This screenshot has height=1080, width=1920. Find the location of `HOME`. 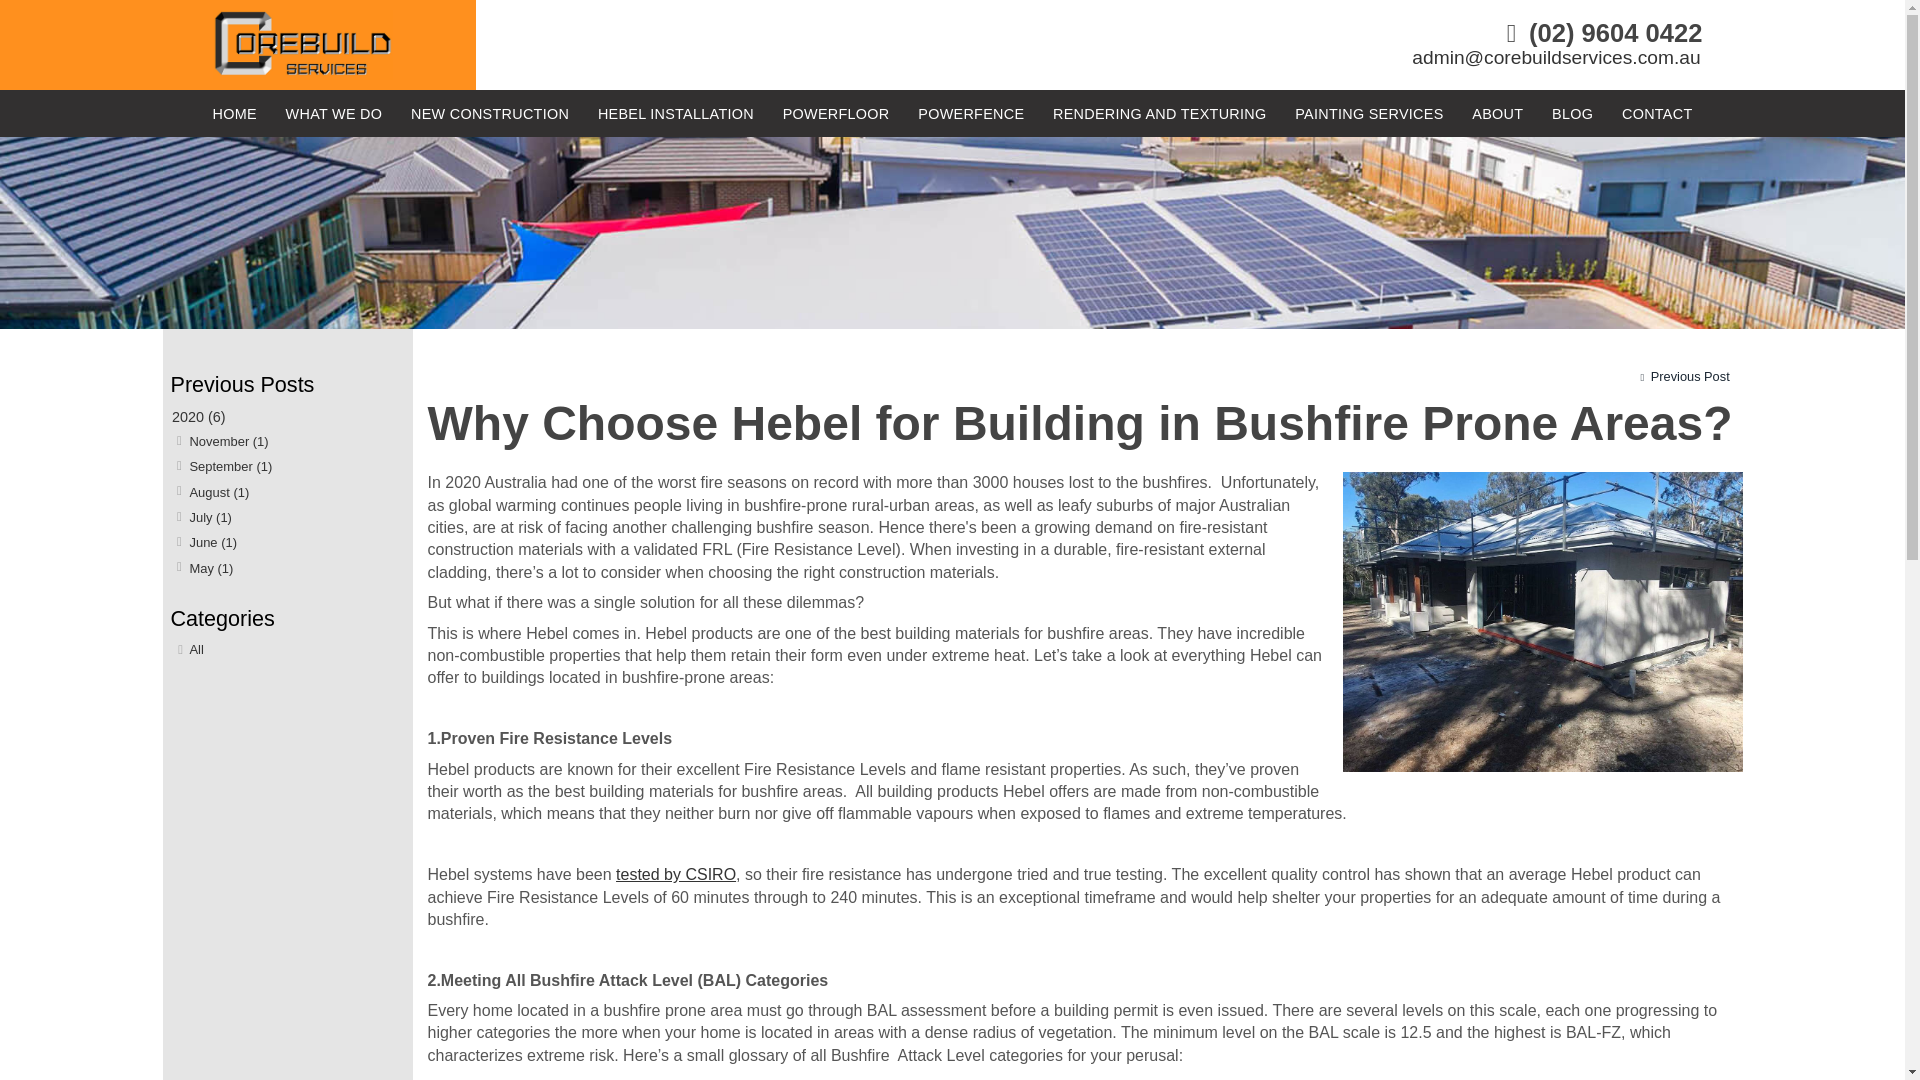

HOME is located at coordinates (234, 114).